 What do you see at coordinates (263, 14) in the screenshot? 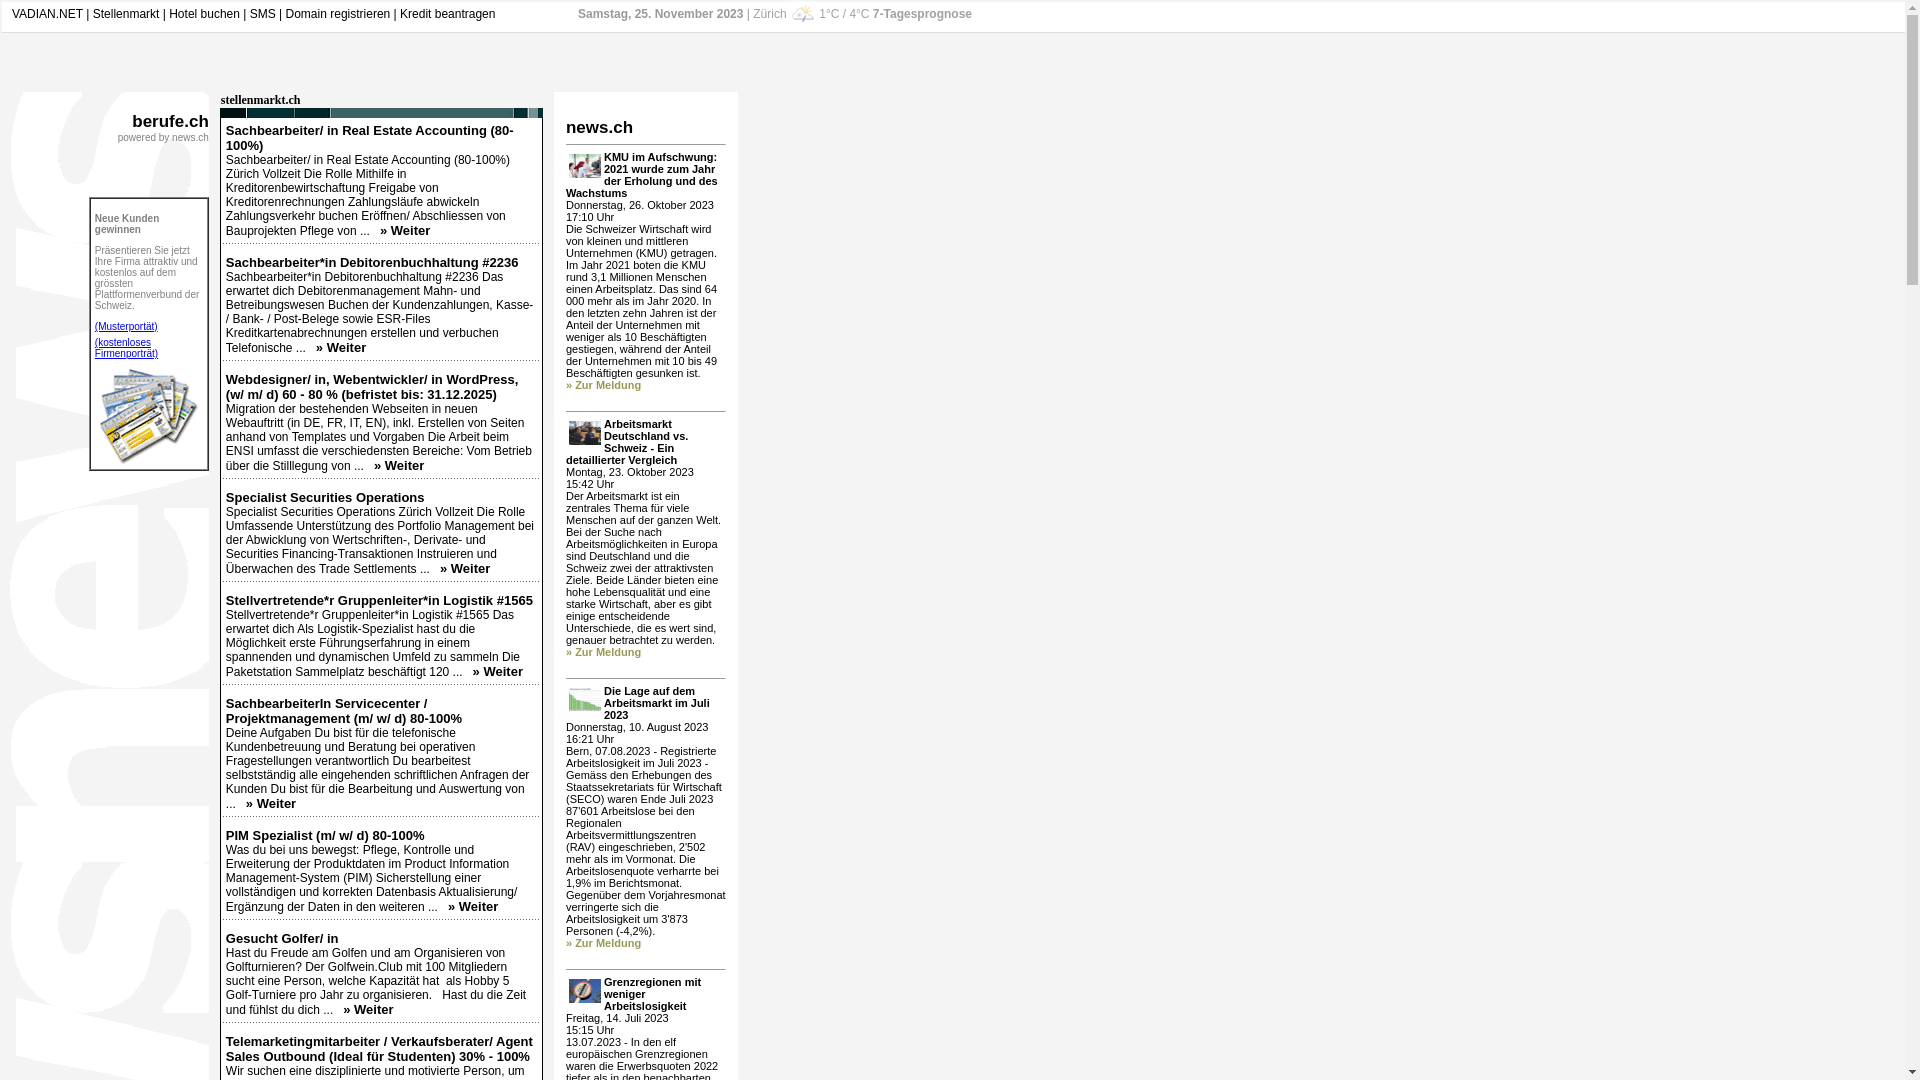
I see `SMS` at bounding box center [263, 14].